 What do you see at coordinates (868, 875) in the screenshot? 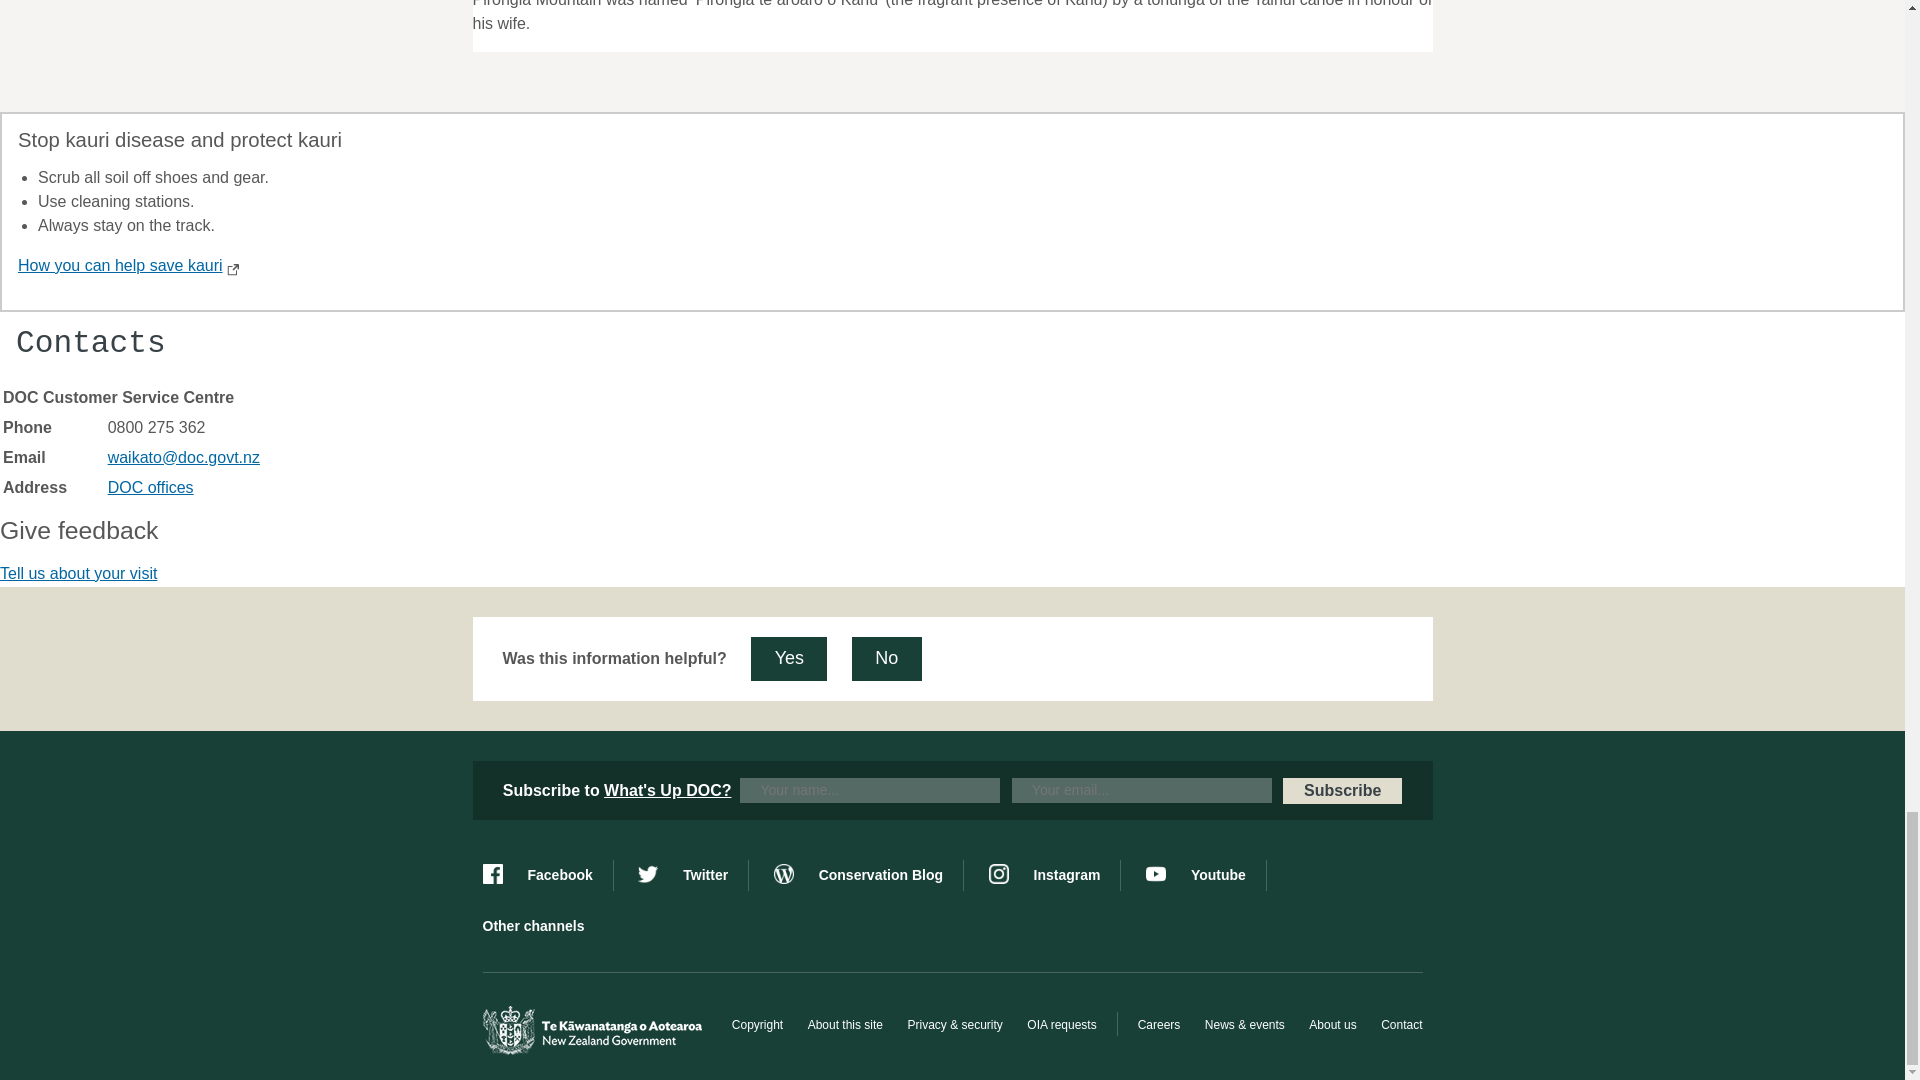
I see `blog` at bounding box center [868, 875].